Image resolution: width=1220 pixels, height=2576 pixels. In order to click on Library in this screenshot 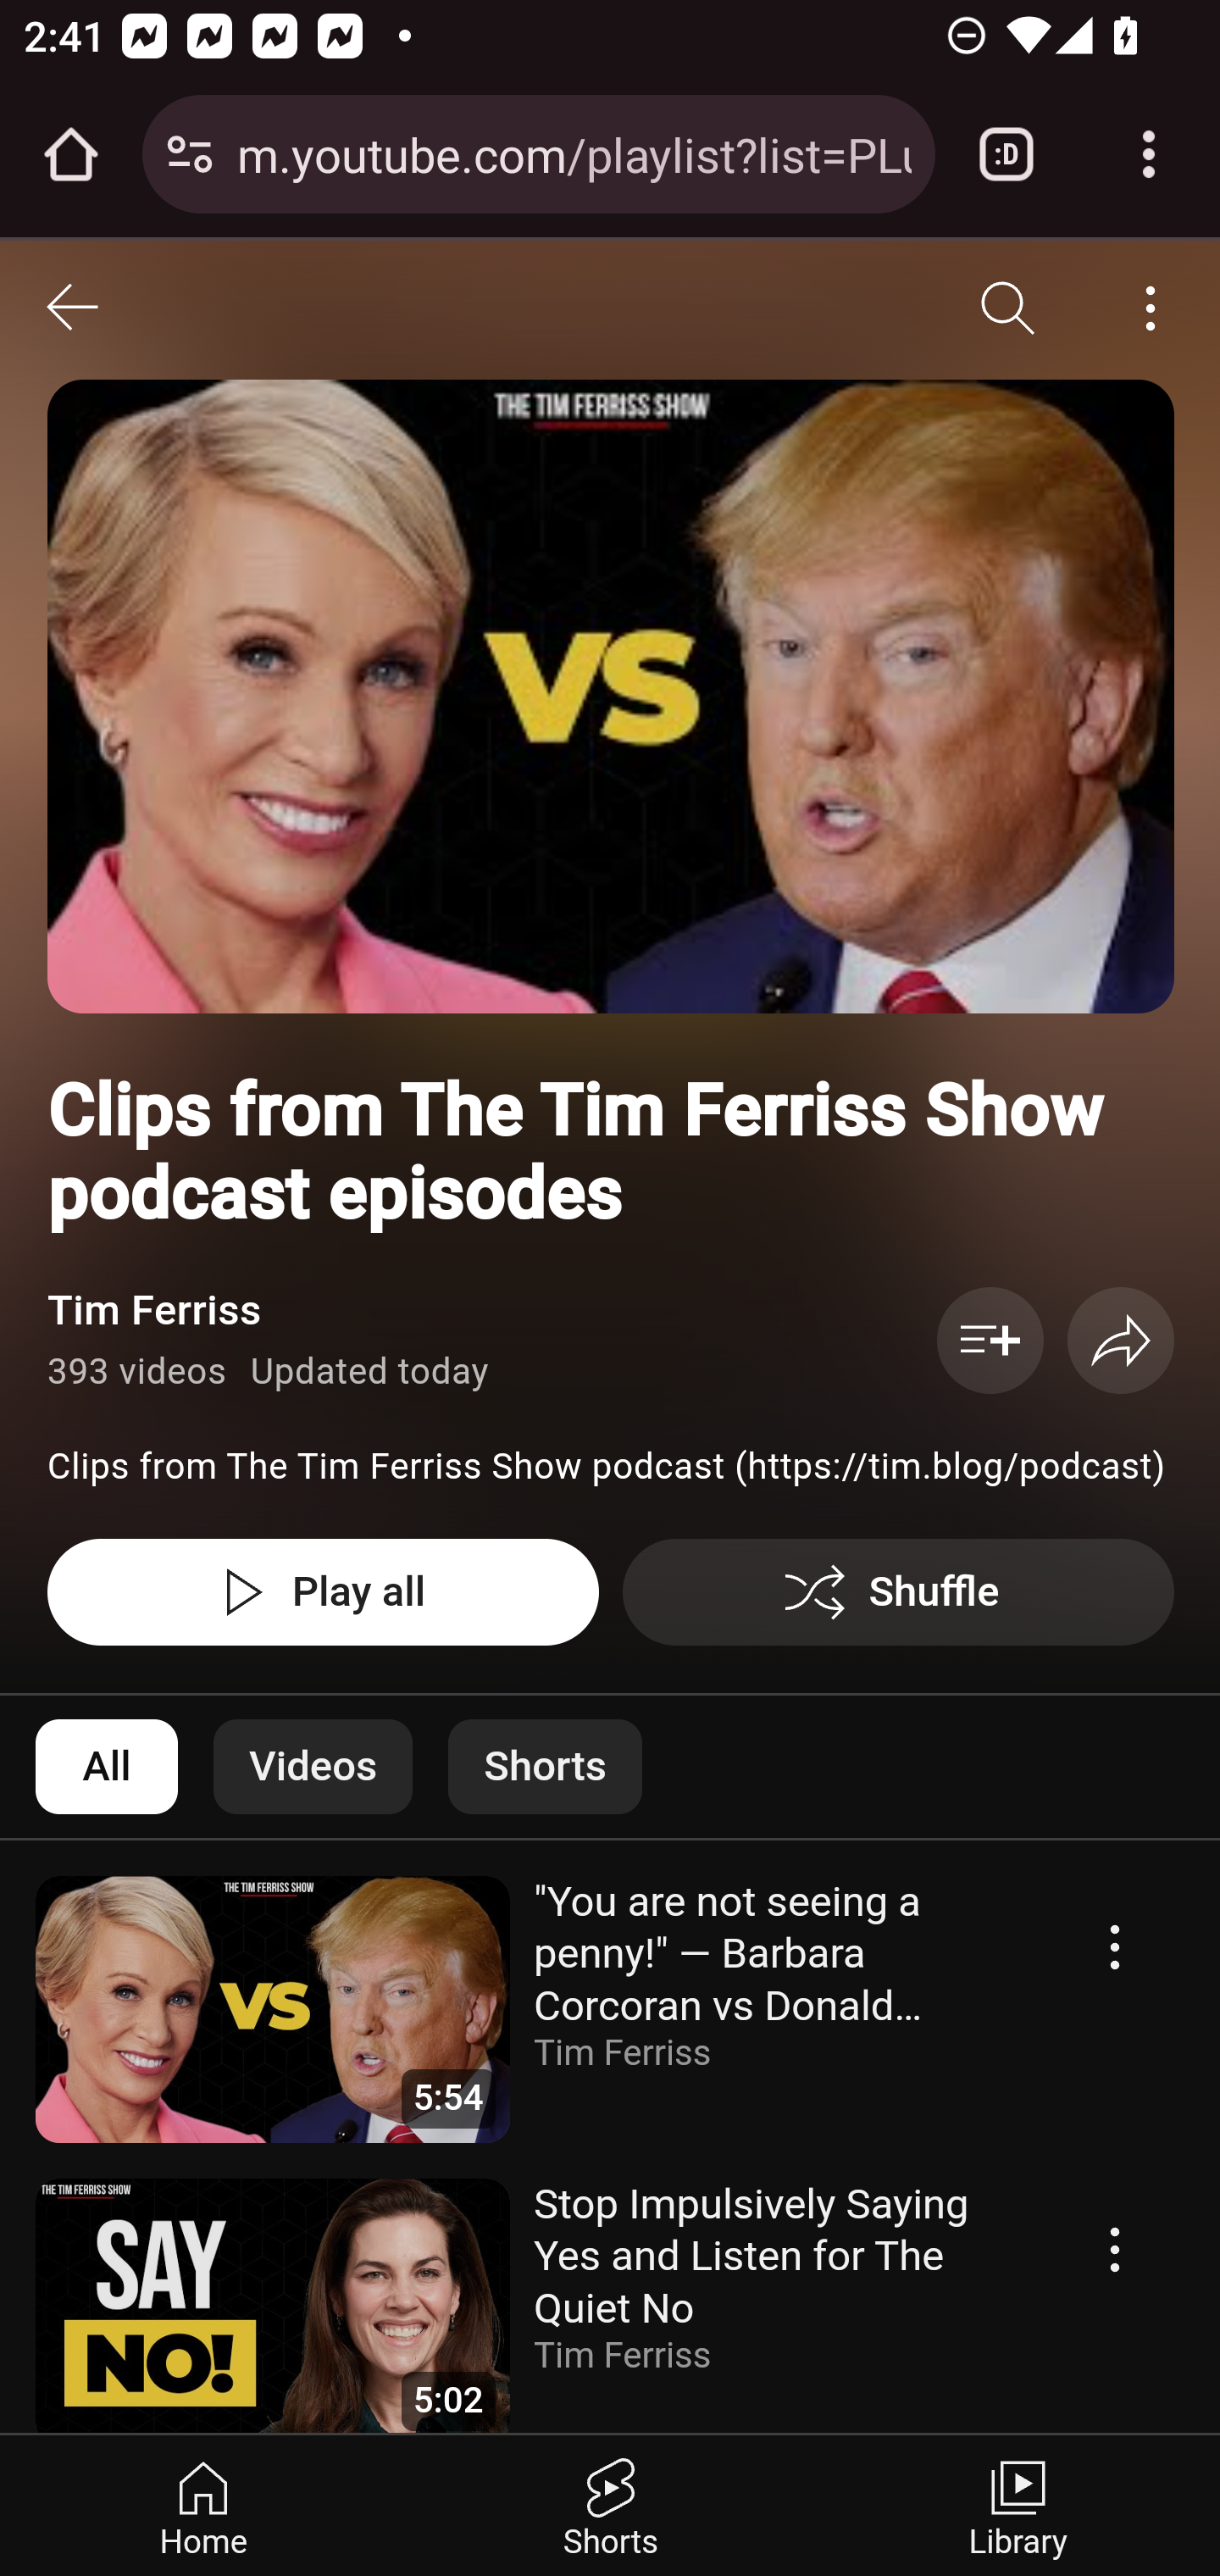, I will do `click(1017, 2505)`.